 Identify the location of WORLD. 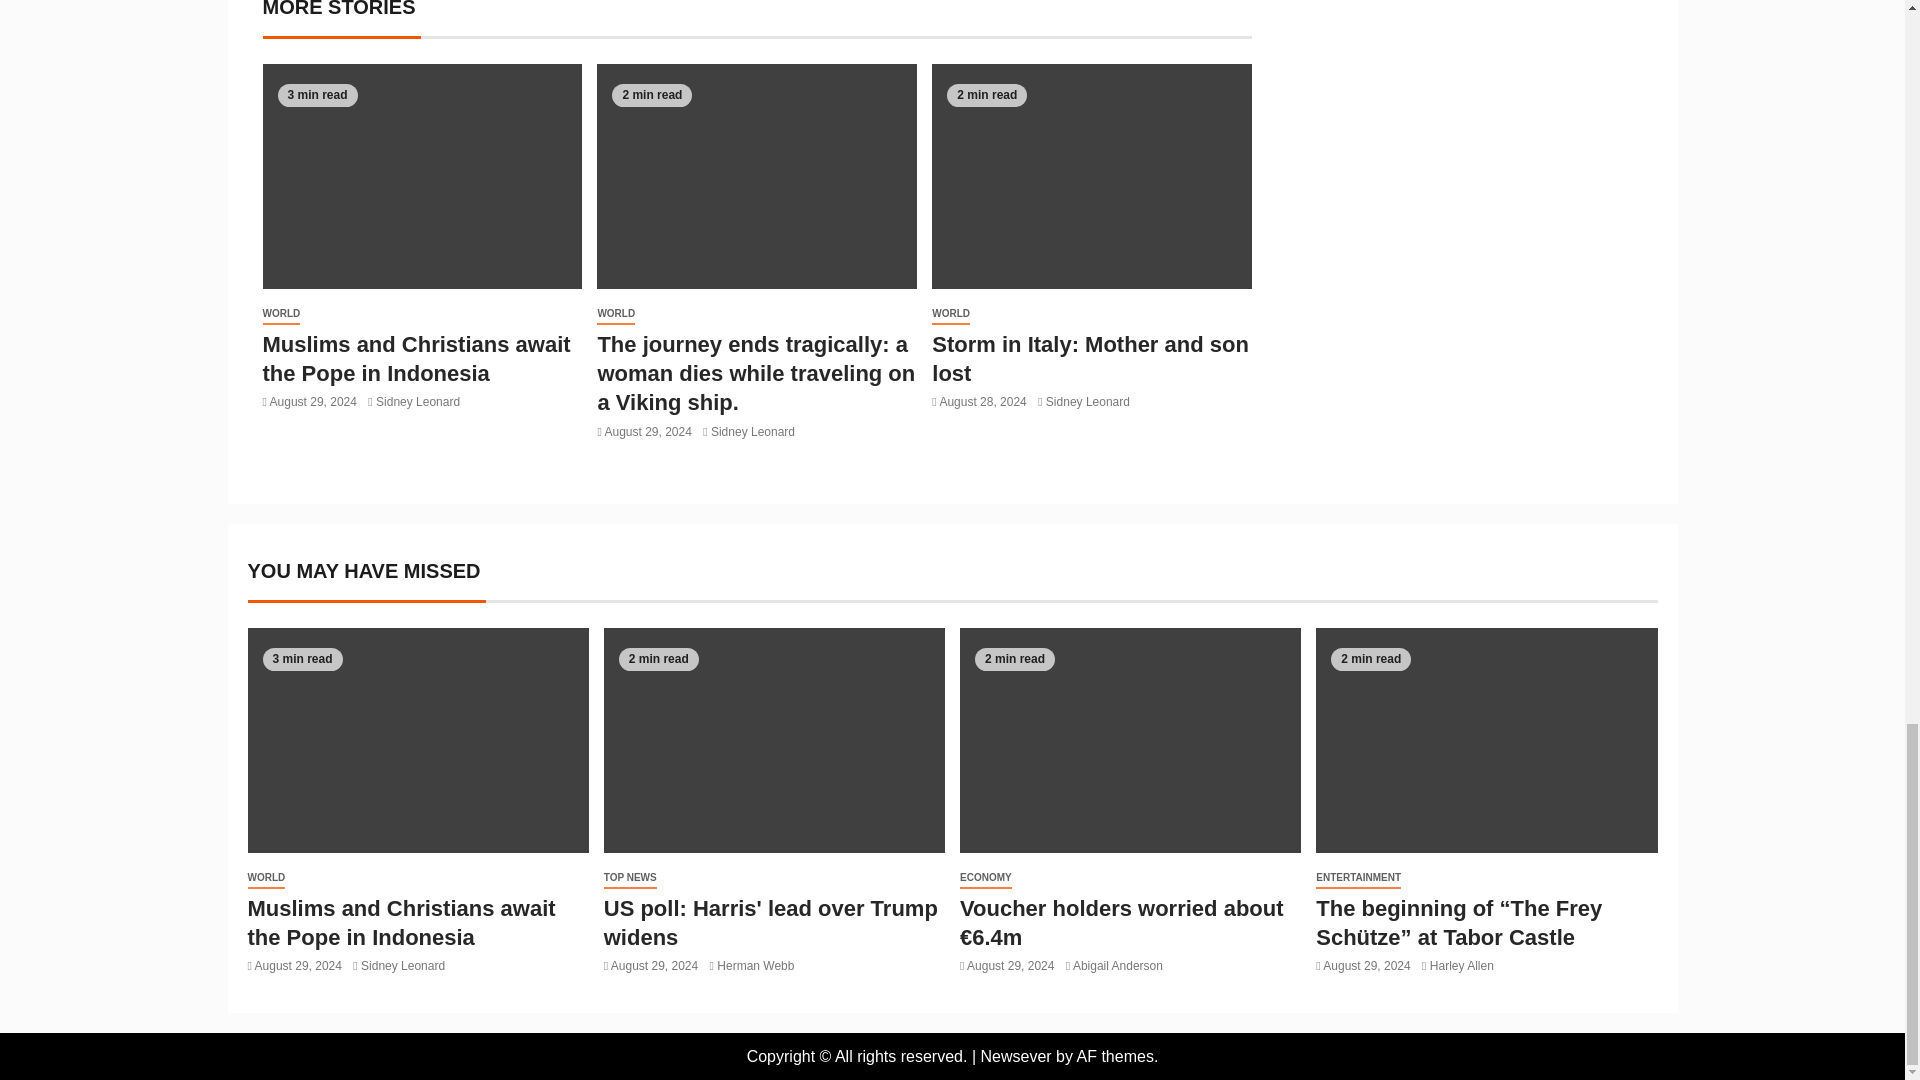
(616, 314).